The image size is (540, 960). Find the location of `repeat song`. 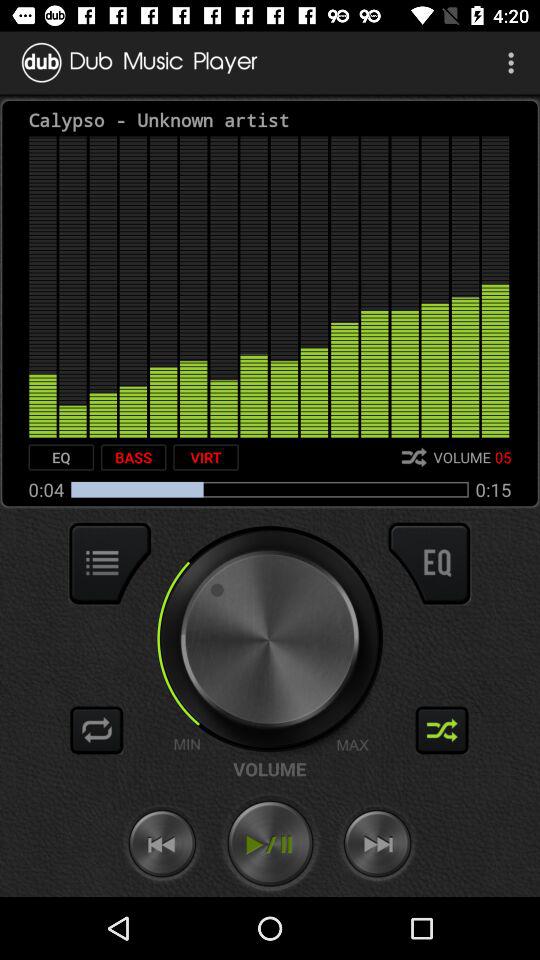

repeat song is located at coordinates (97, 730).